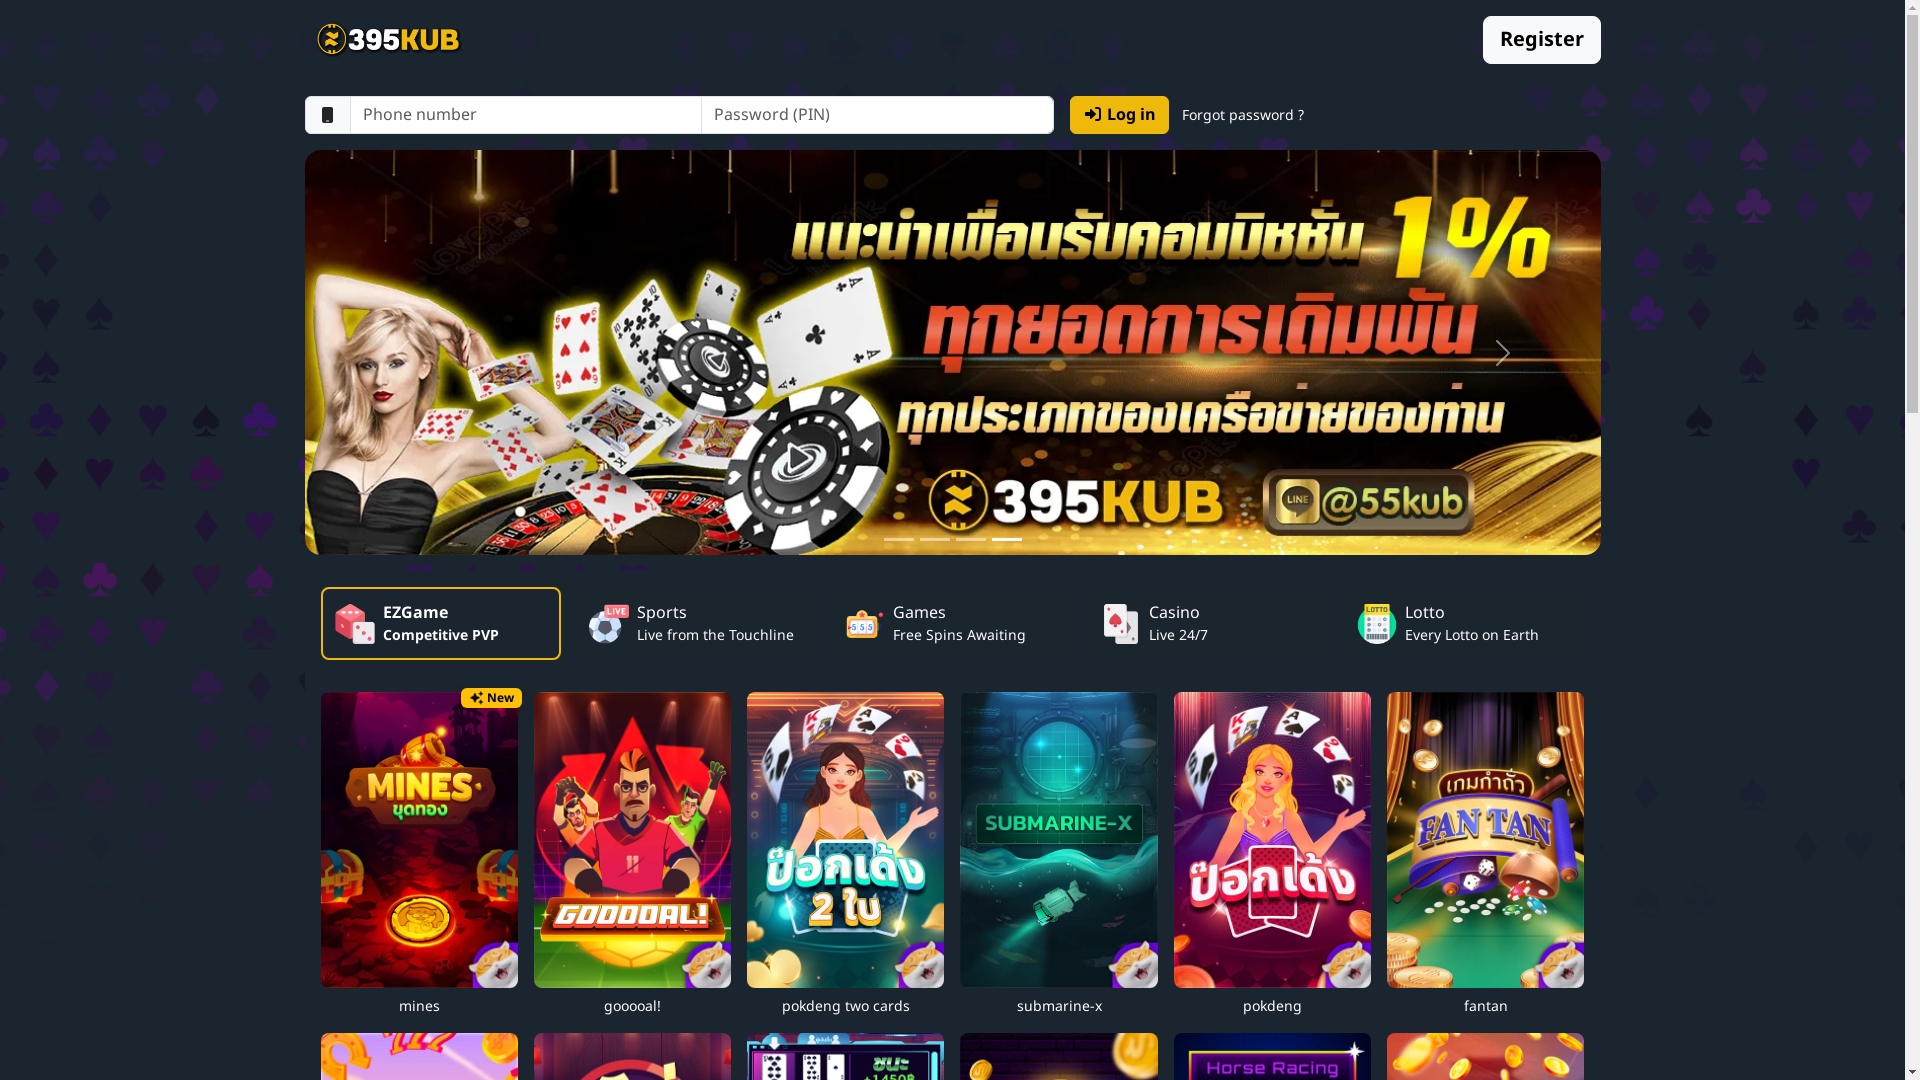  Describe the element at coordinates (1541, 40) in the screenshot. I see `Register` at that location.